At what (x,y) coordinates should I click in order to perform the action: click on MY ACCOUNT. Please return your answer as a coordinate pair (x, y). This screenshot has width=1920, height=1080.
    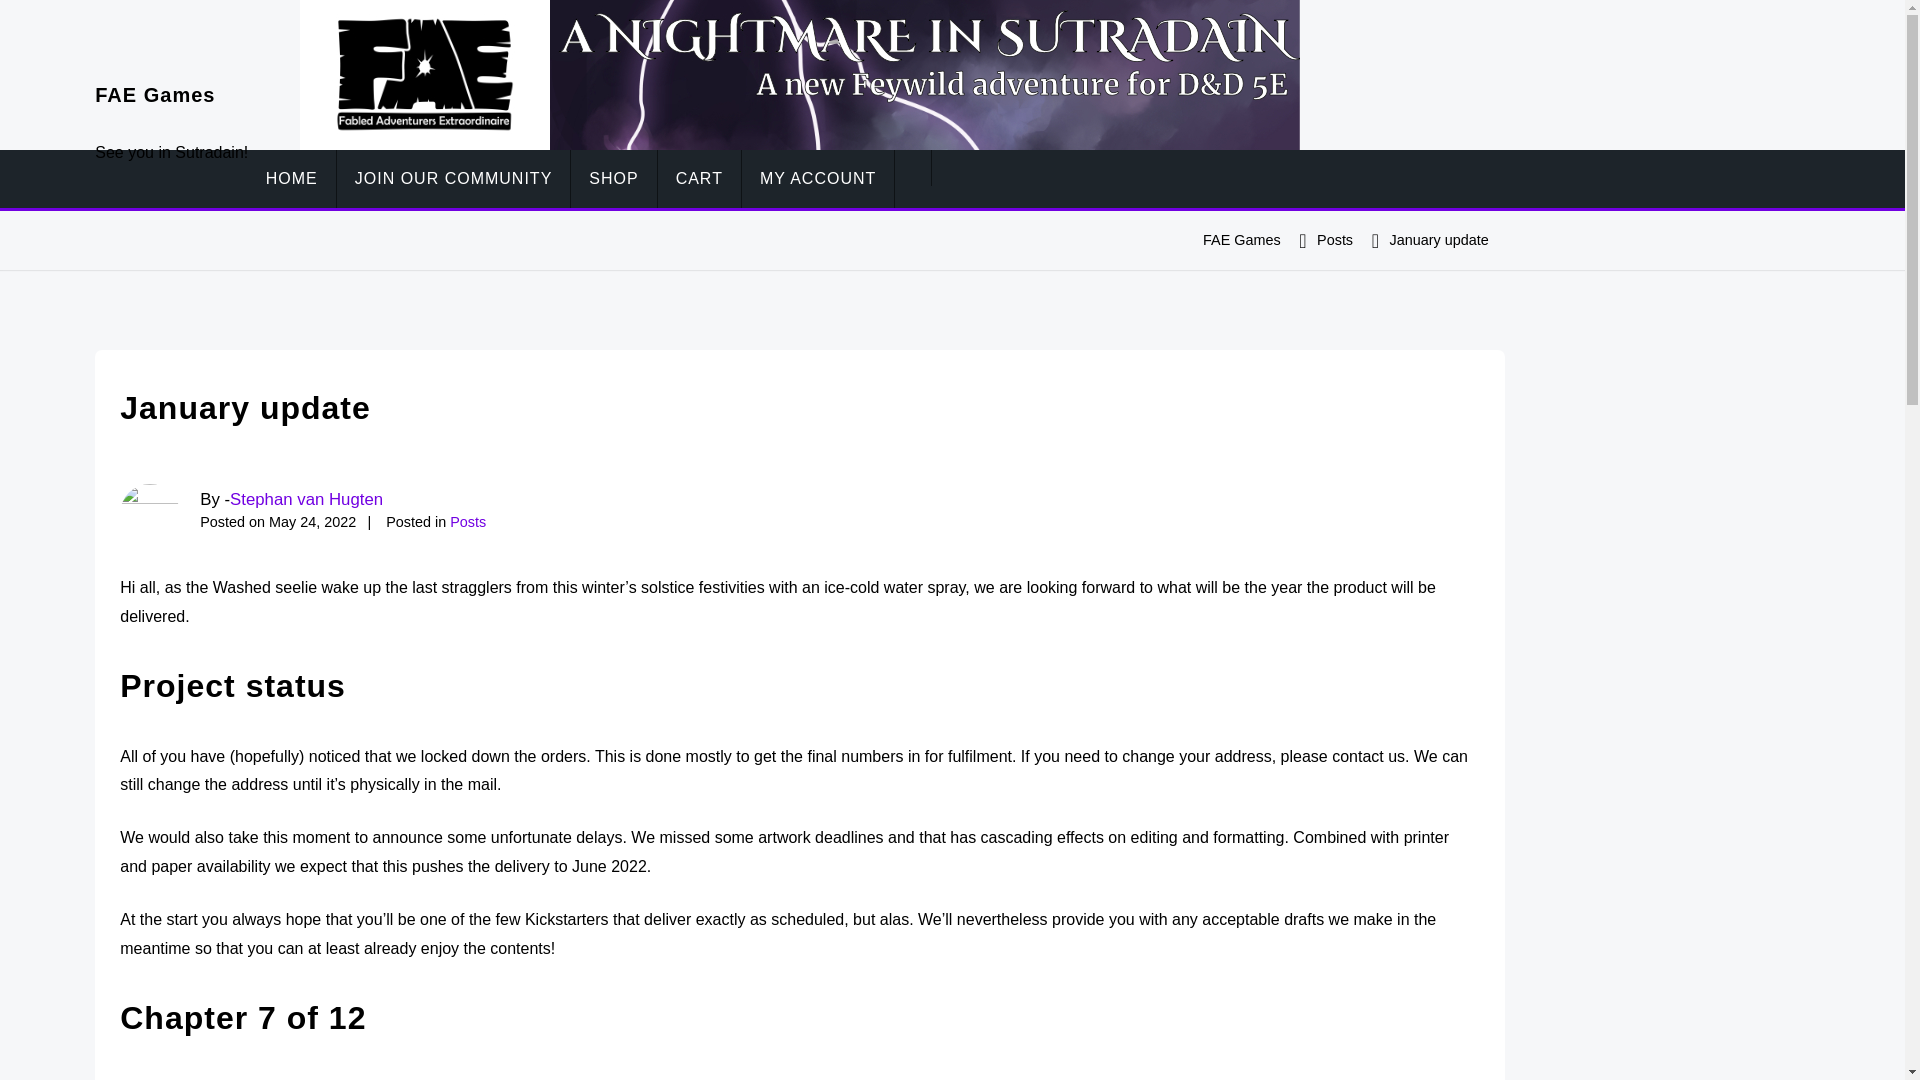
    Looking at the image, I should click on (818, 179).